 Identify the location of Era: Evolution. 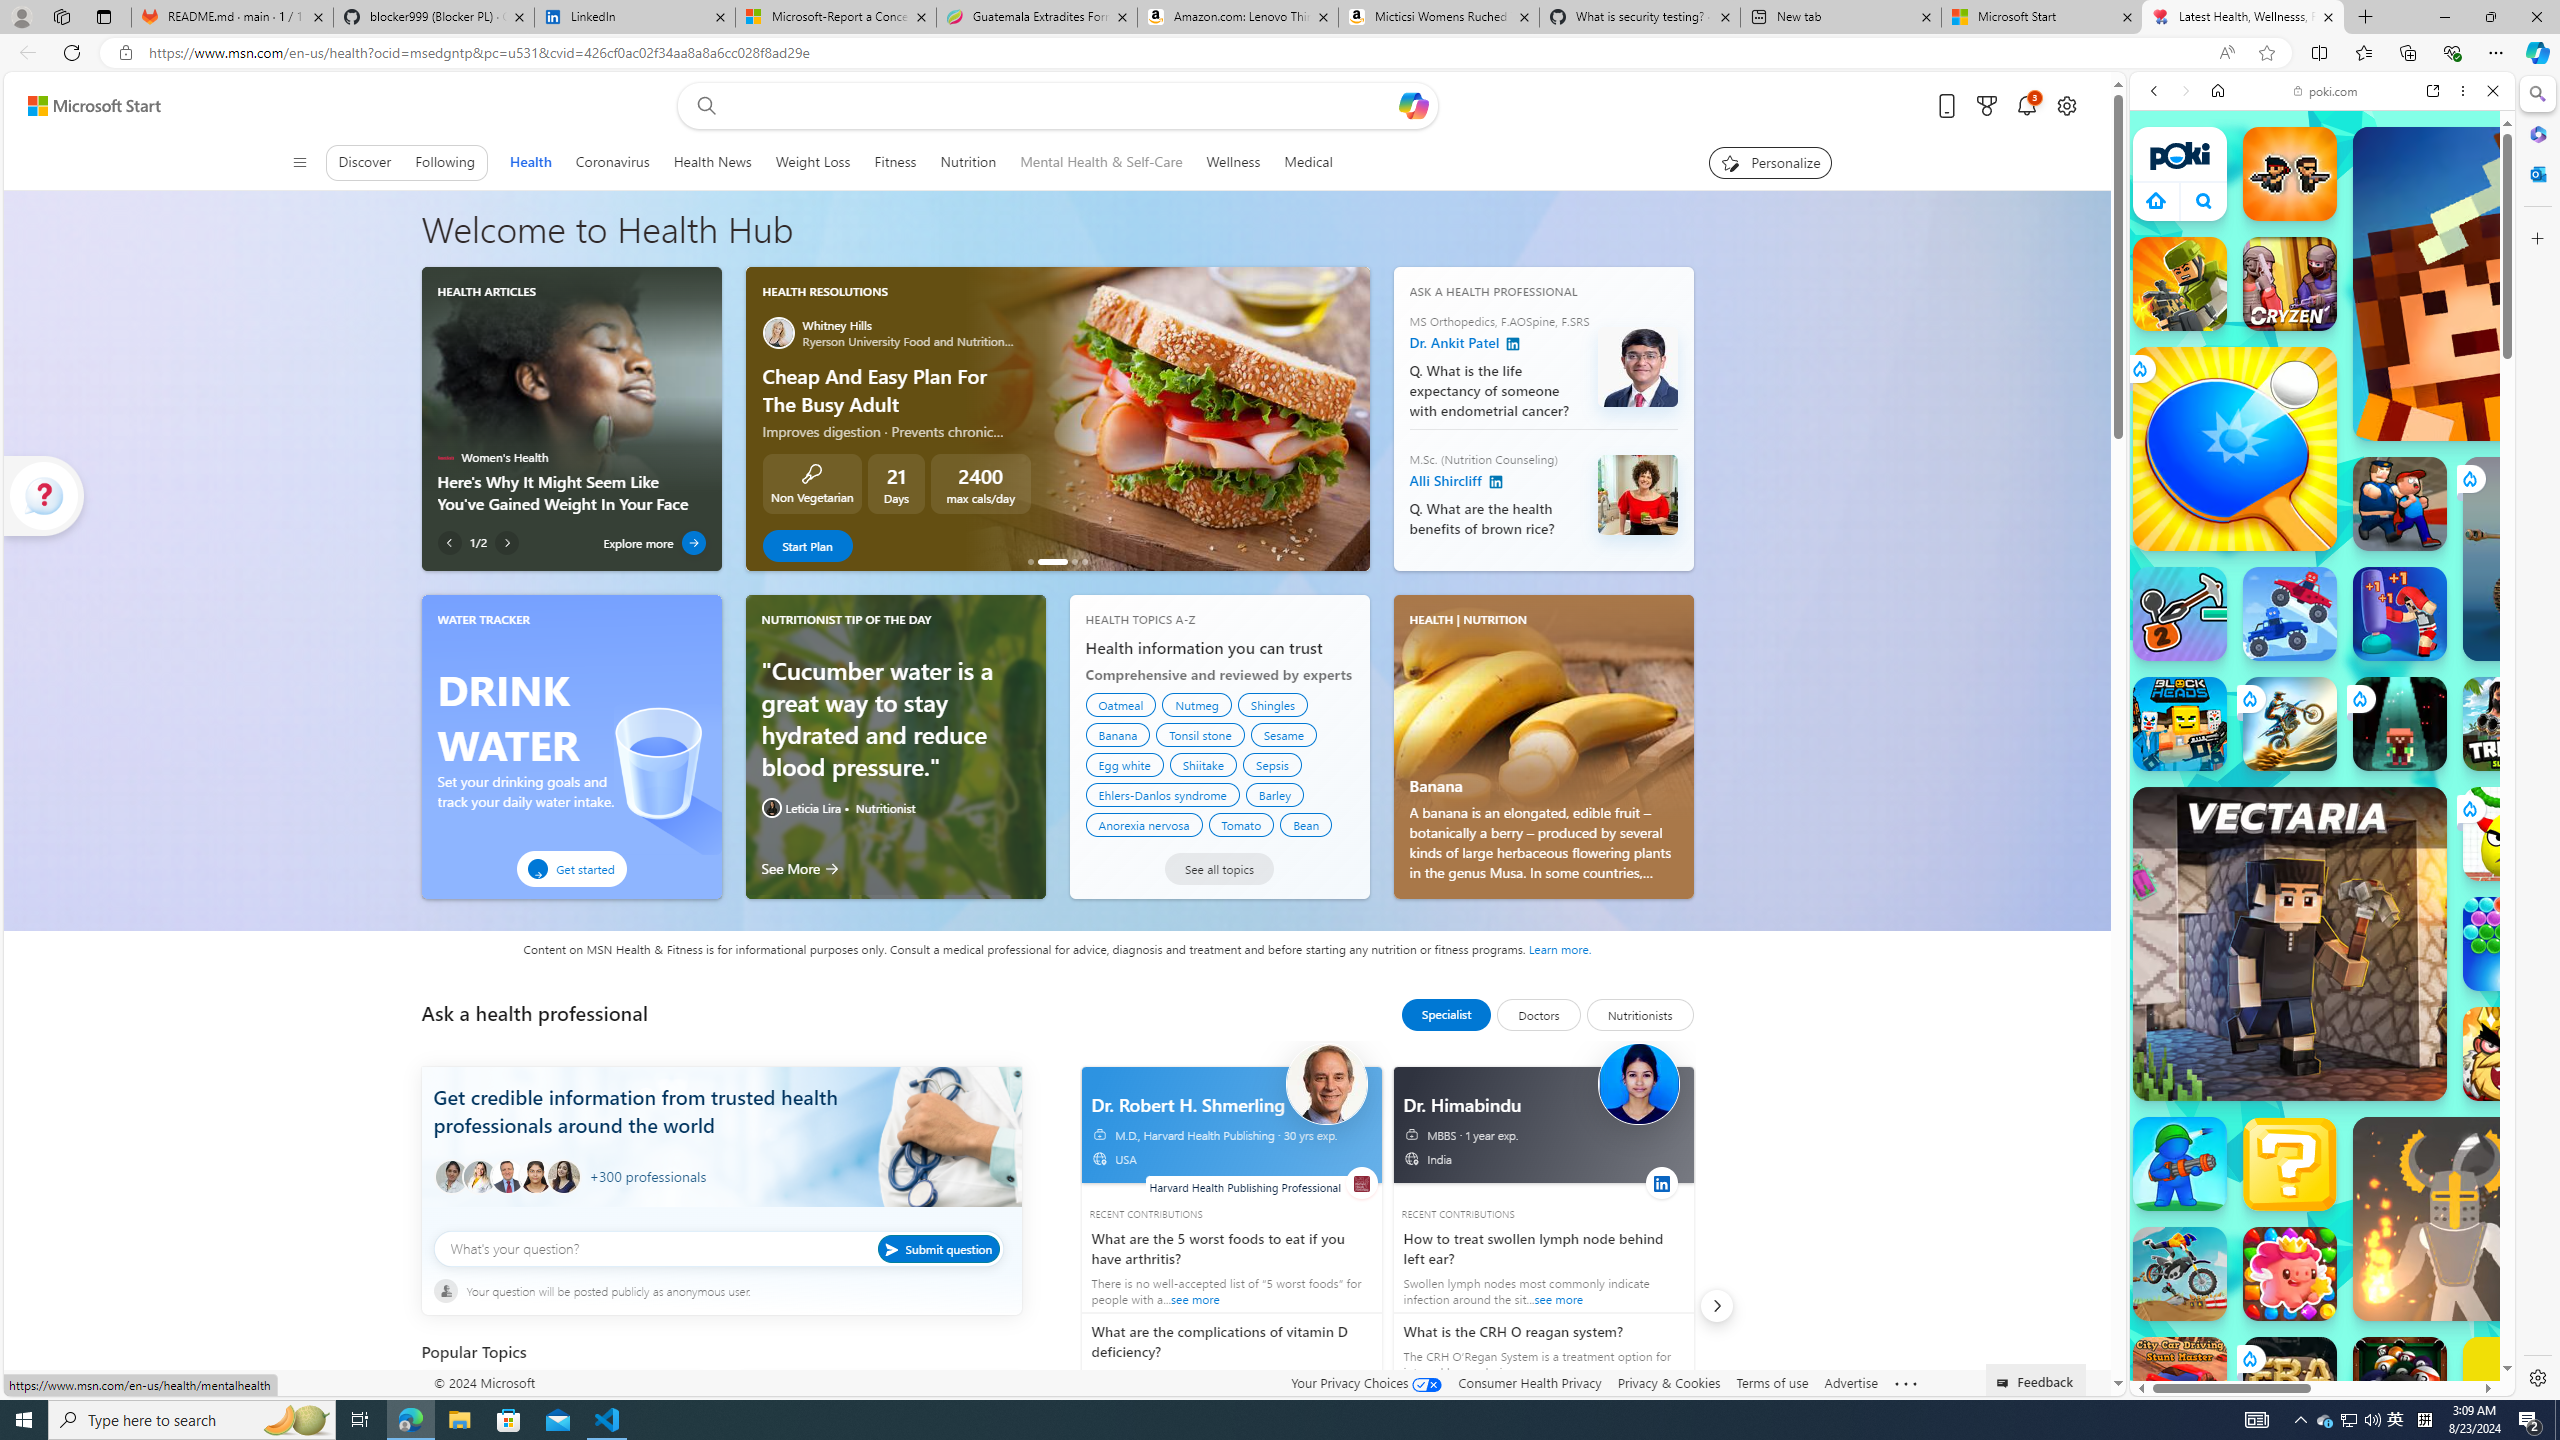
(2290, 1384).